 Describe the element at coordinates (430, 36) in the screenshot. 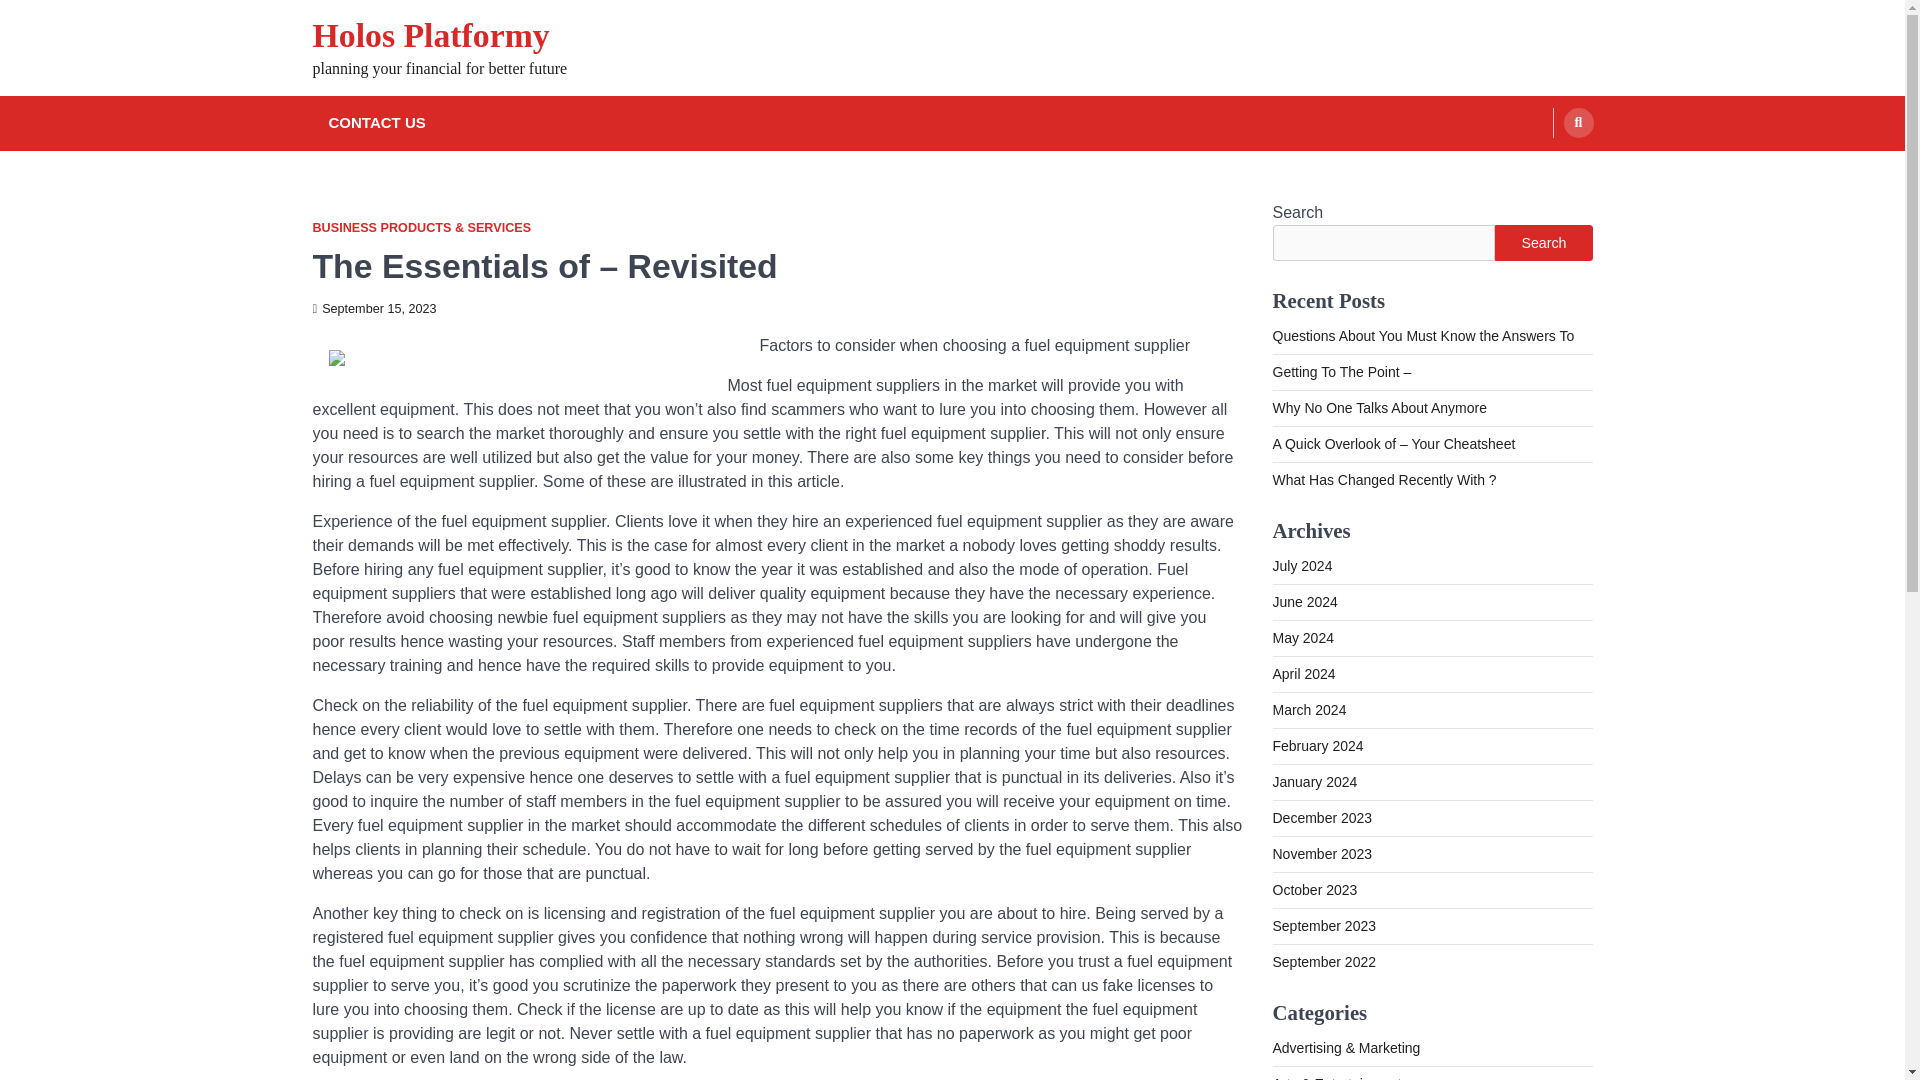

I see `Holos Platformy` at that location.